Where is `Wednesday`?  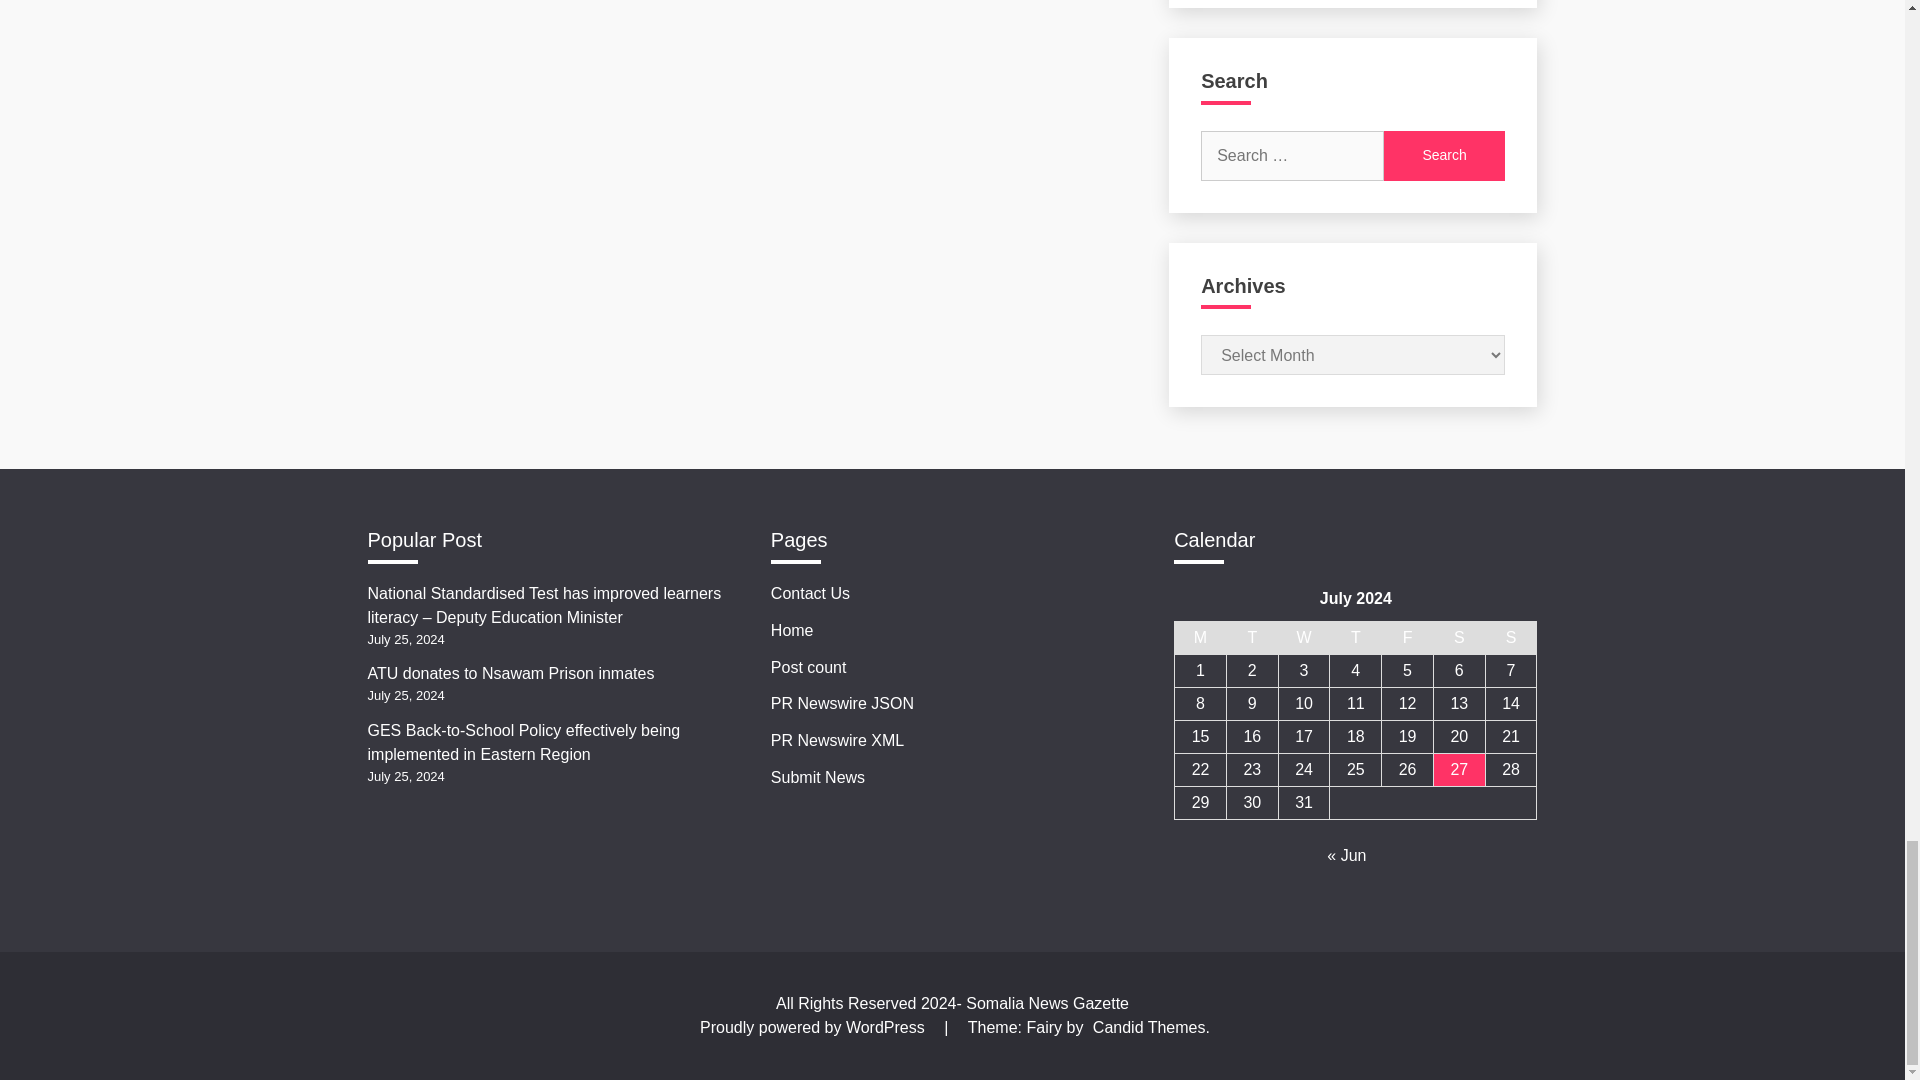 Wednesday is located at coordinates (1304, 638).